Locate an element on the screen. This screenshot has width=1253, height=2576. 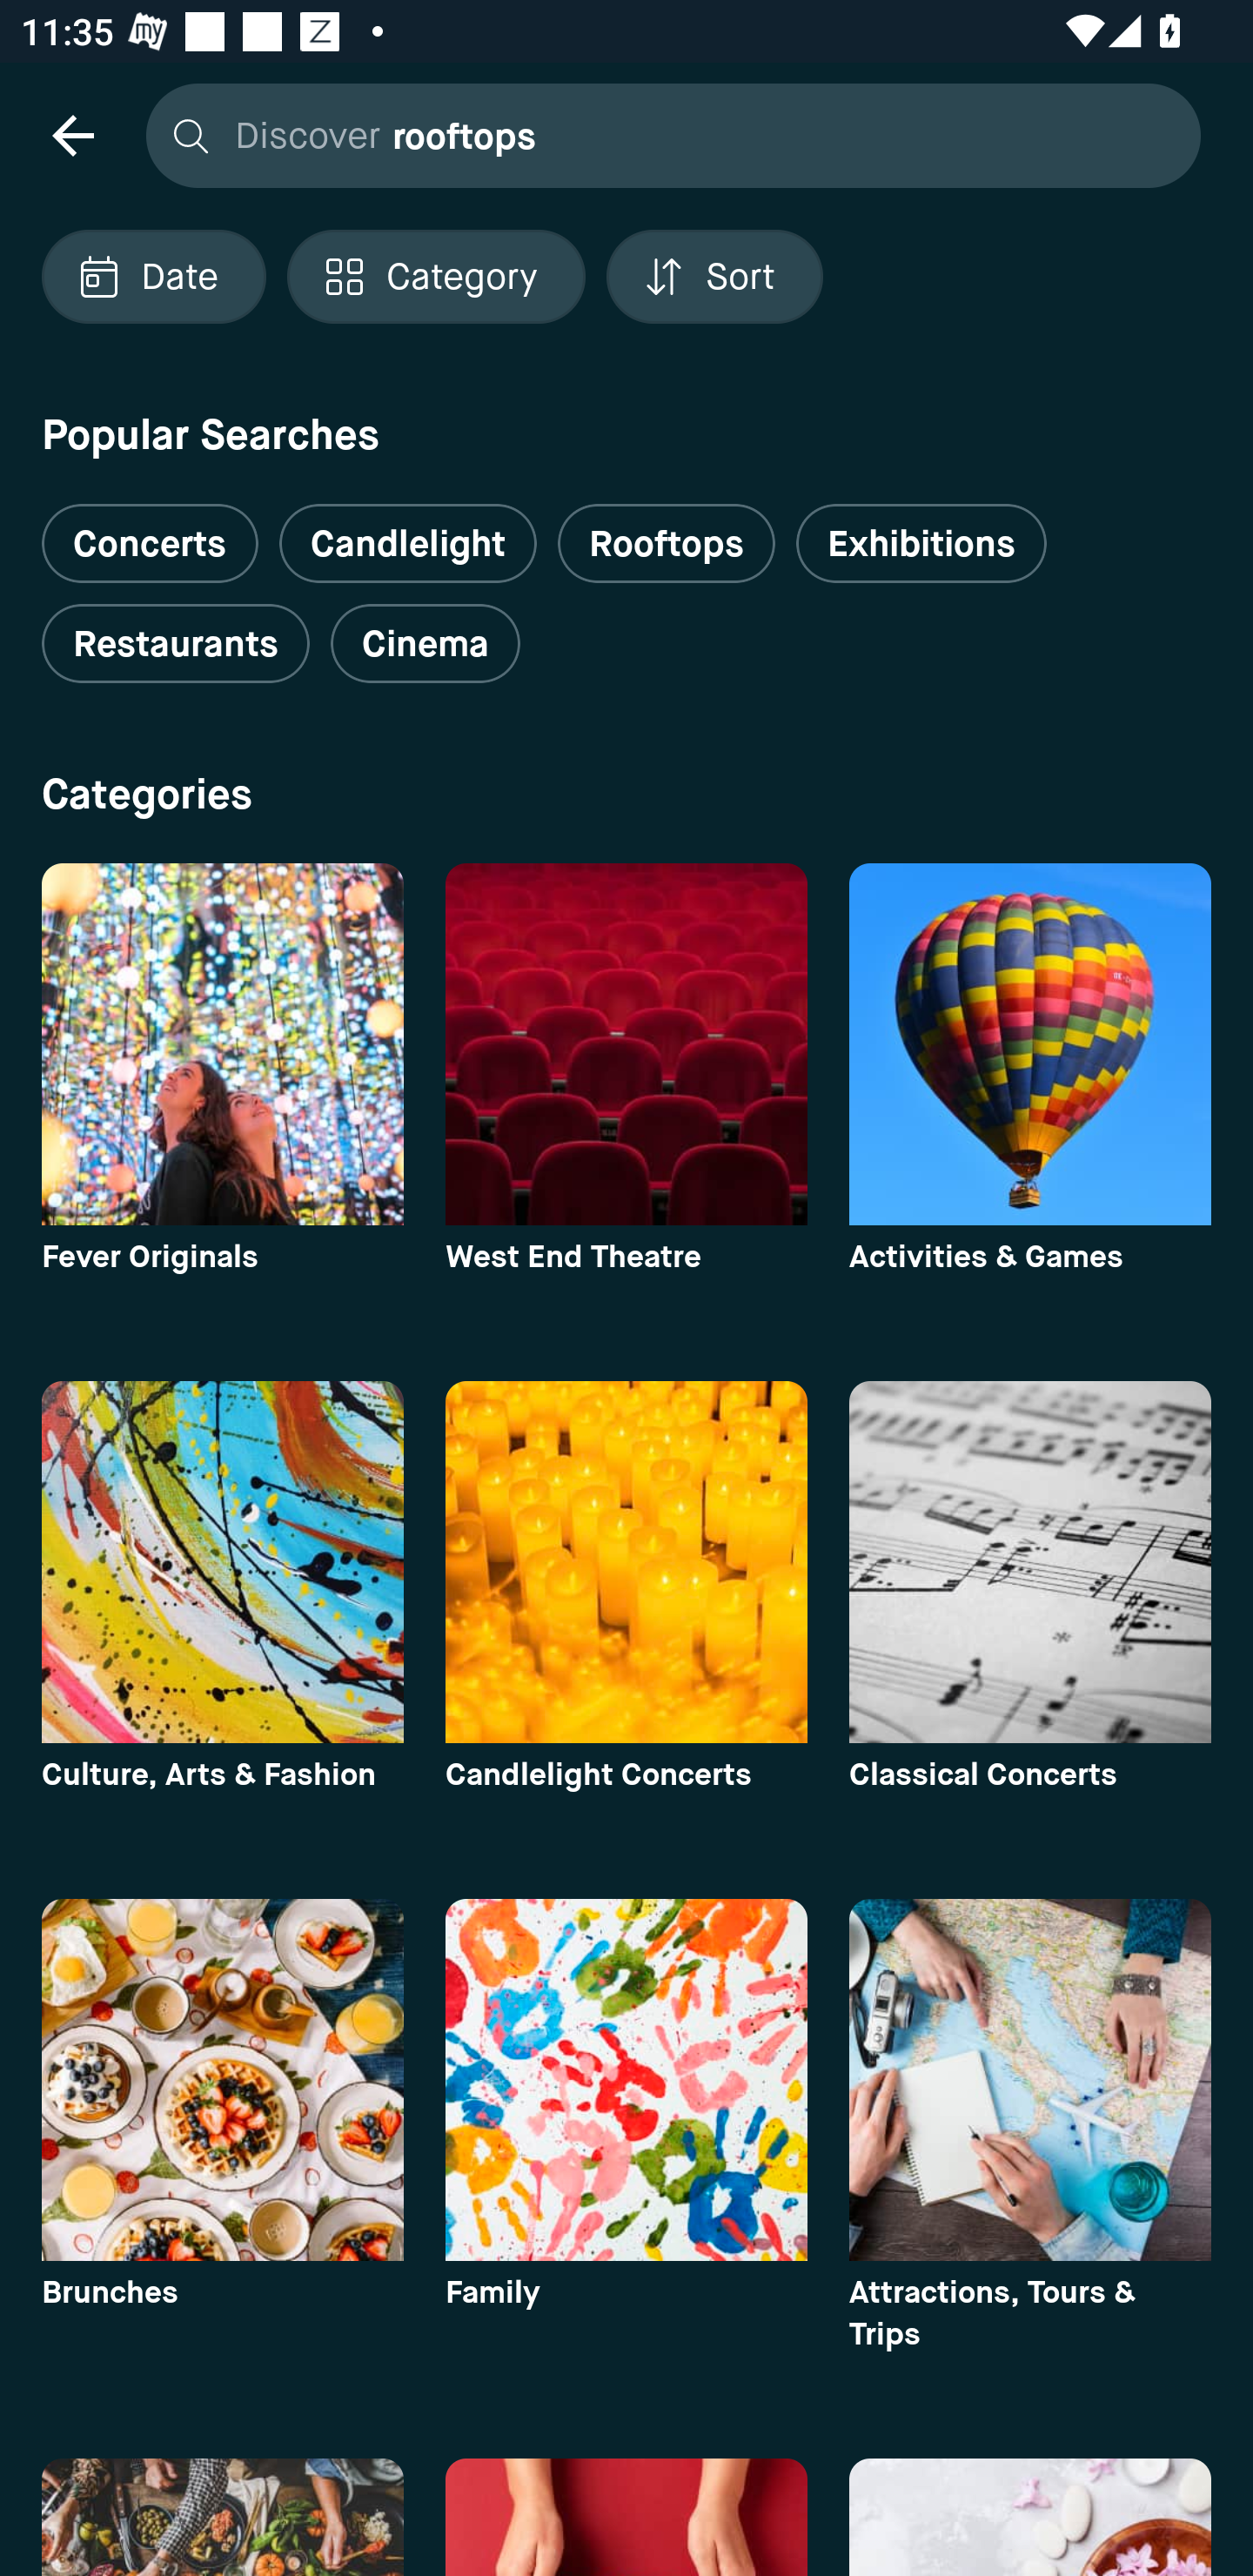
Rooftops is located at coordinates (667, 543).